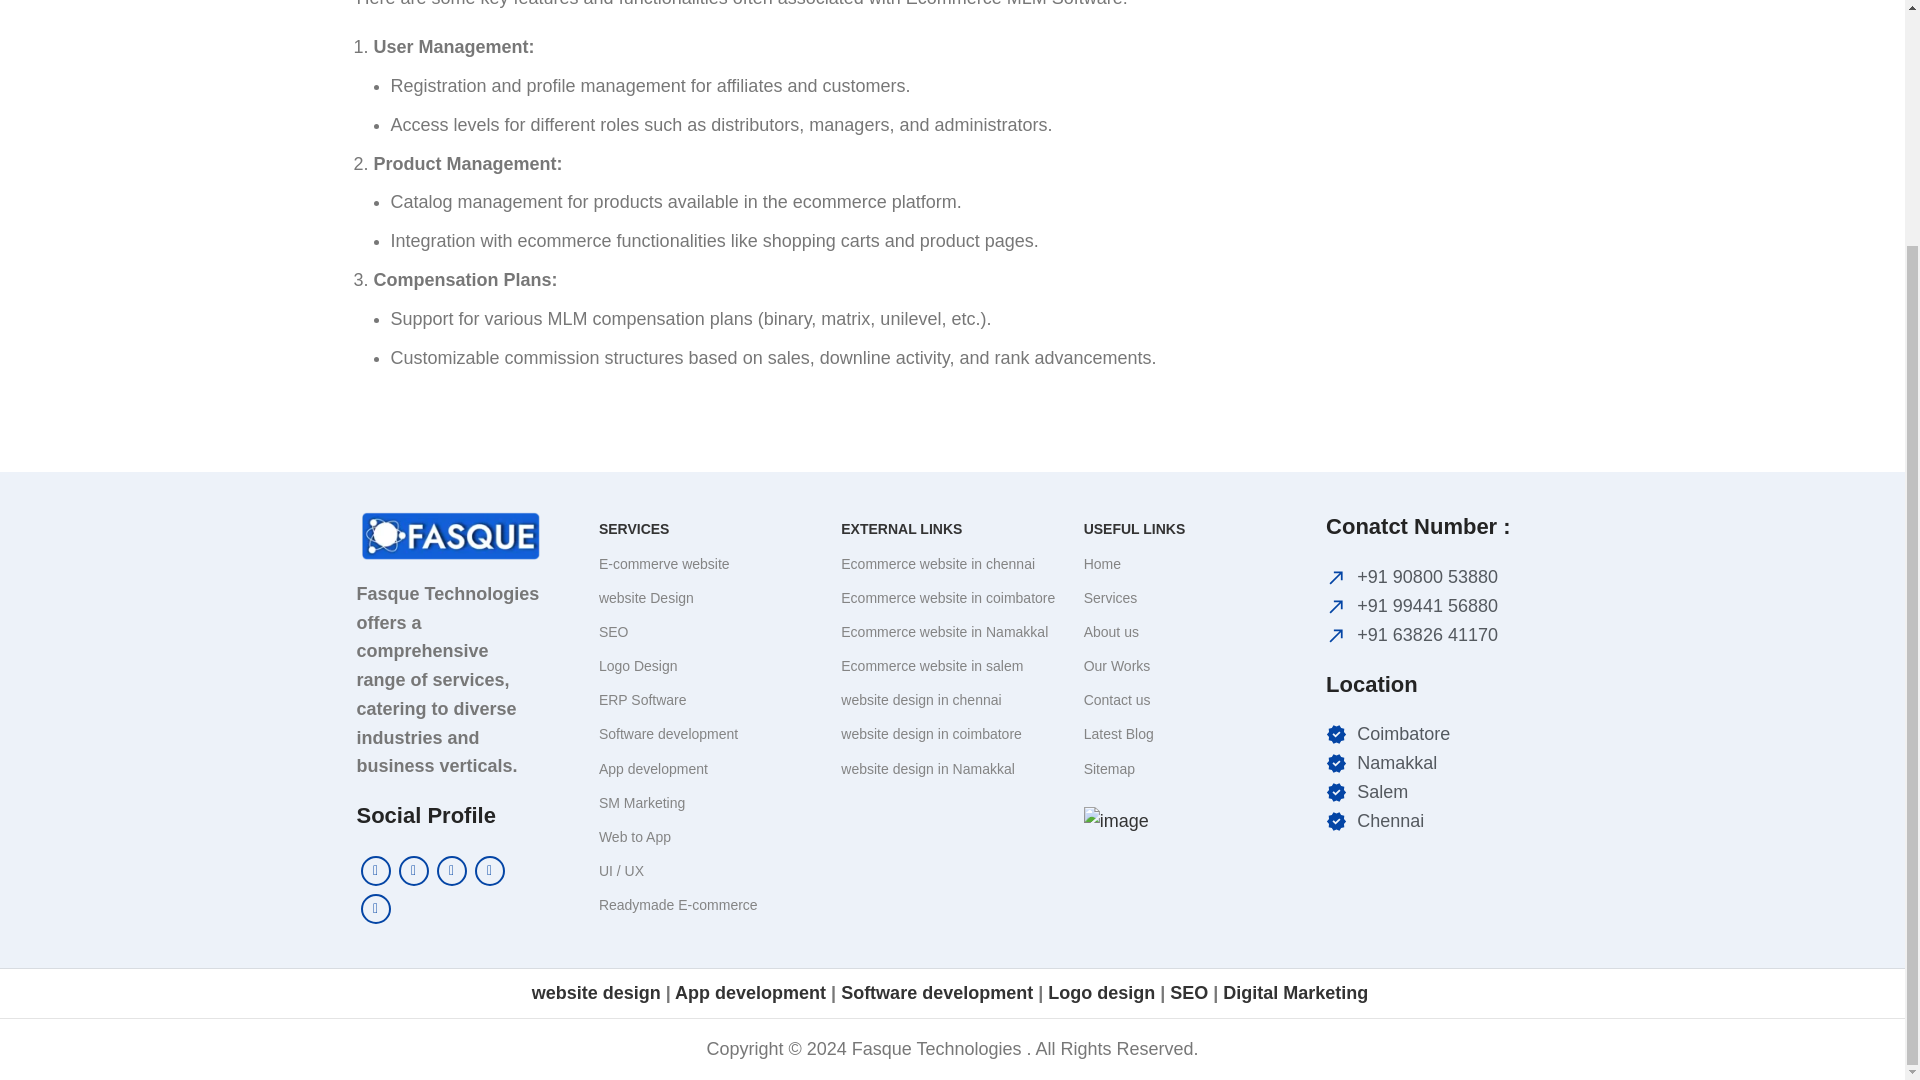 Image resolution: width=1920 pixels, height=1080 pixels. I want to click on E-commerve website, so click(710, 564).